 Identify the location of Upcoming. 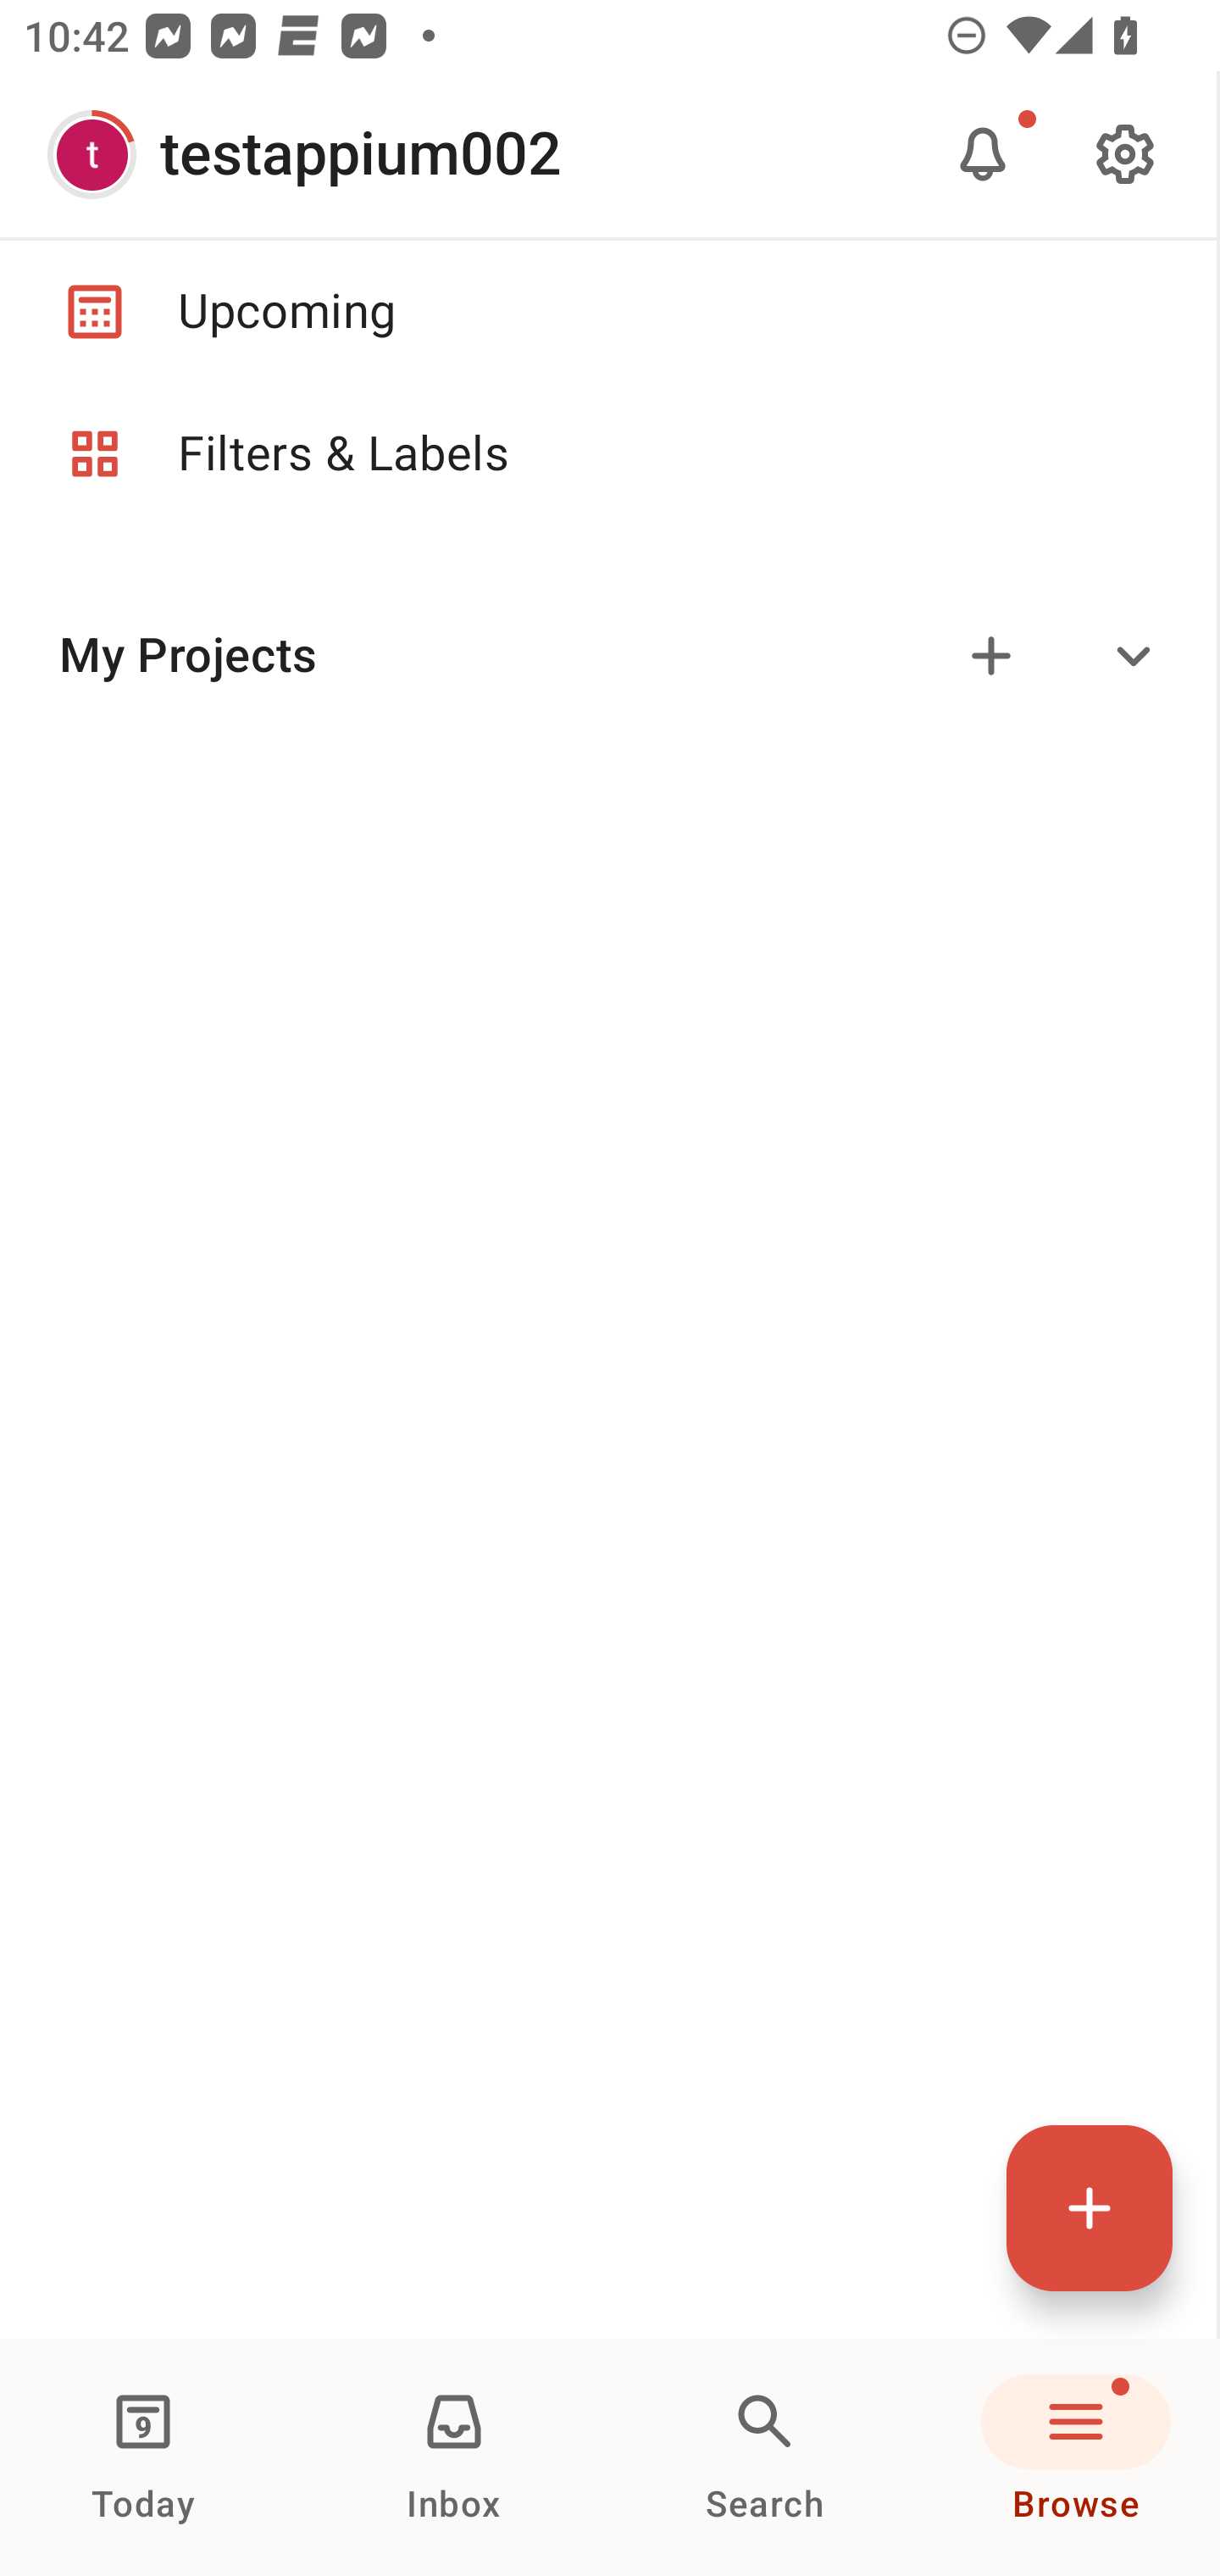
(608, 311).